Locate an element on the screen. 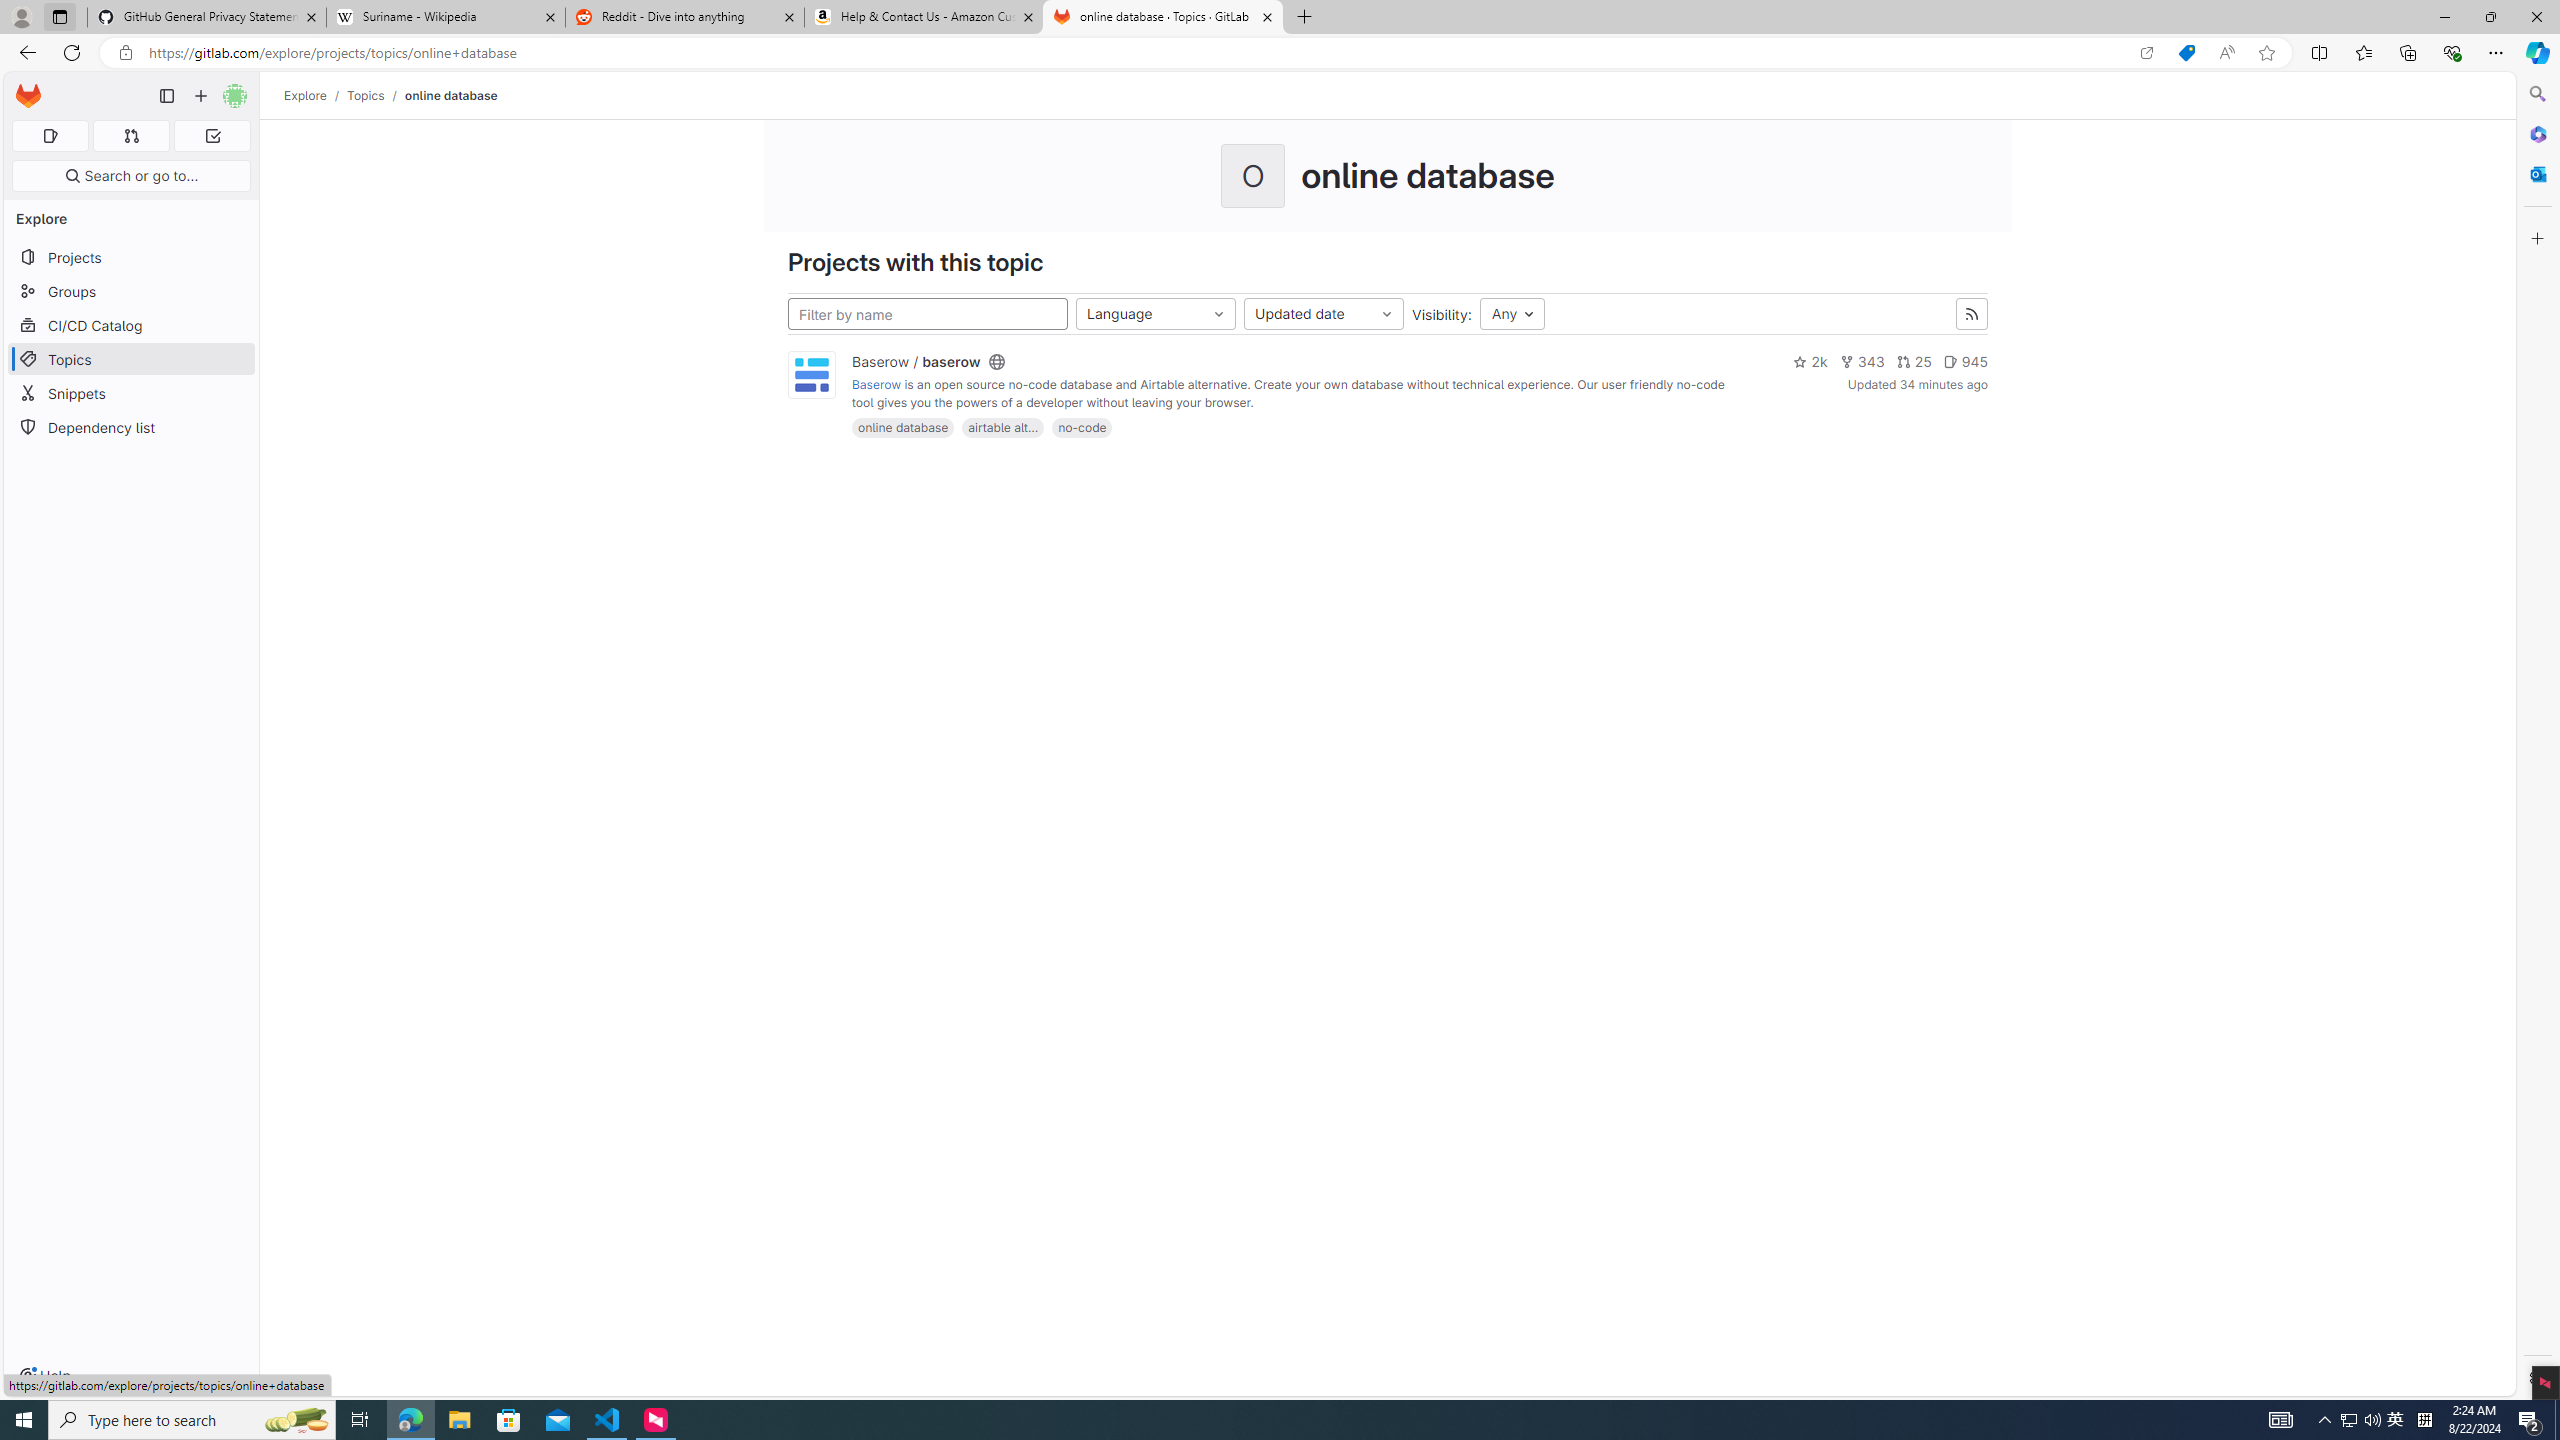 The height and width of the screenshot is (1440, 2560). Topics is located at coordinates (132, 358).